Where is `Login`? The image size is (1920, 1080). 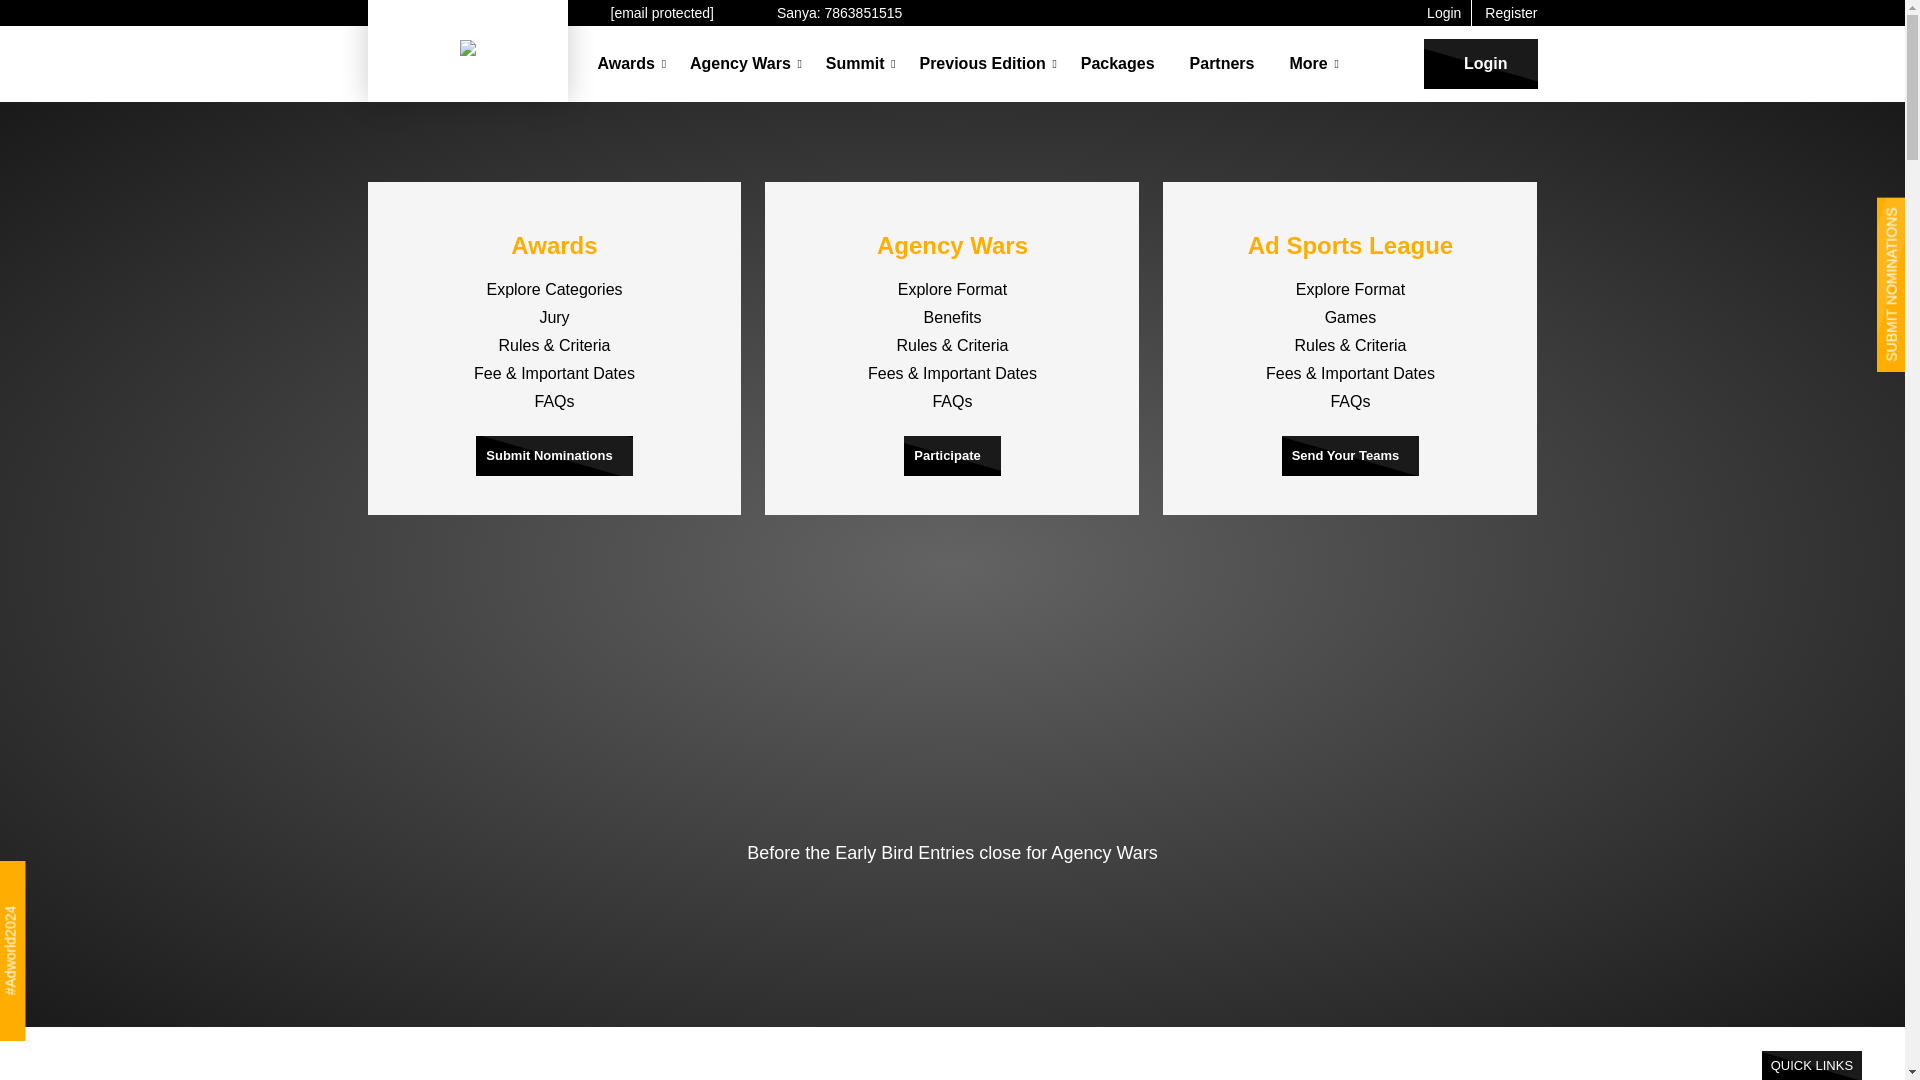 Login is located at coordinates (1480, 63).